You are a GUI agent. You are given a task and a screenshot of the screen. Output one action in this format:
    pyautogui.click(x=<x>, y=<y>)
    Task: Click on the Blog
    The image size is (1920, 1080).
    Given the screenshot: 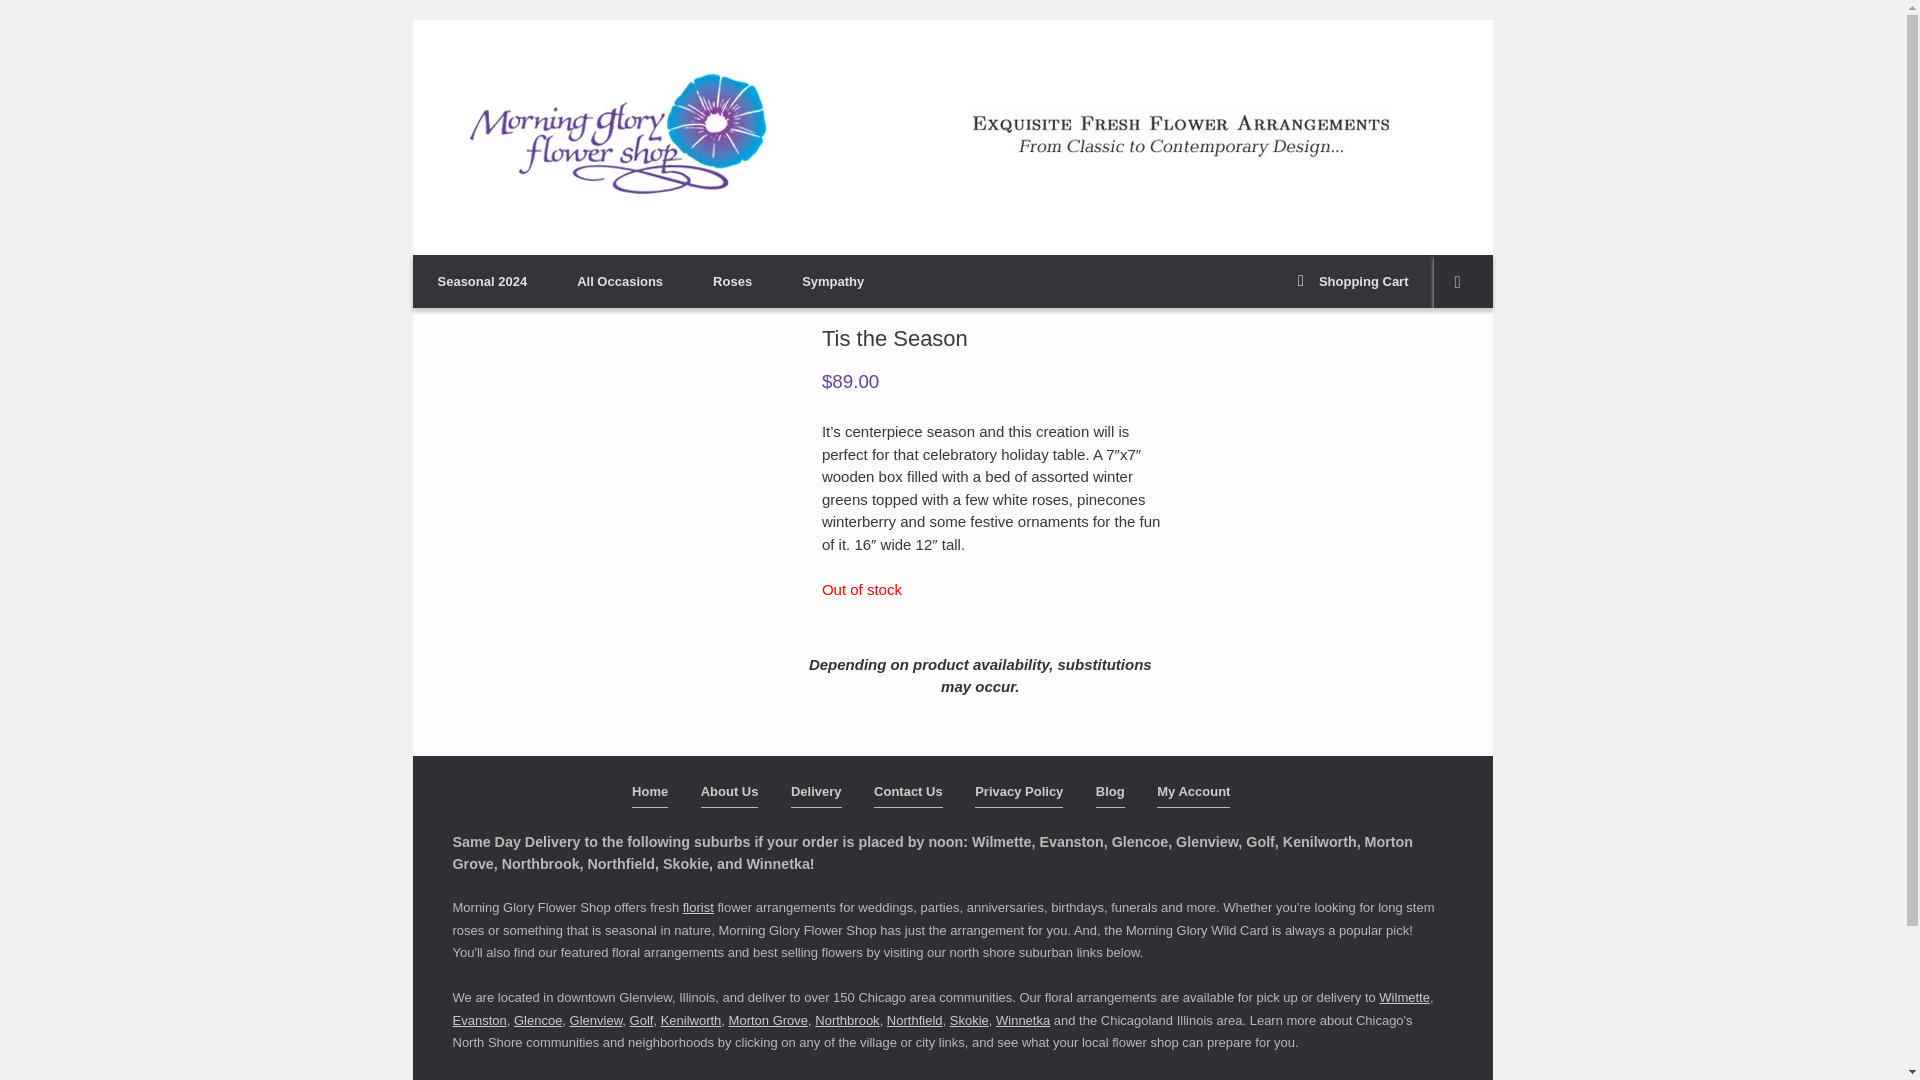 What is the action you would take?
    pyautogui.click(x=1110, y=794)
    